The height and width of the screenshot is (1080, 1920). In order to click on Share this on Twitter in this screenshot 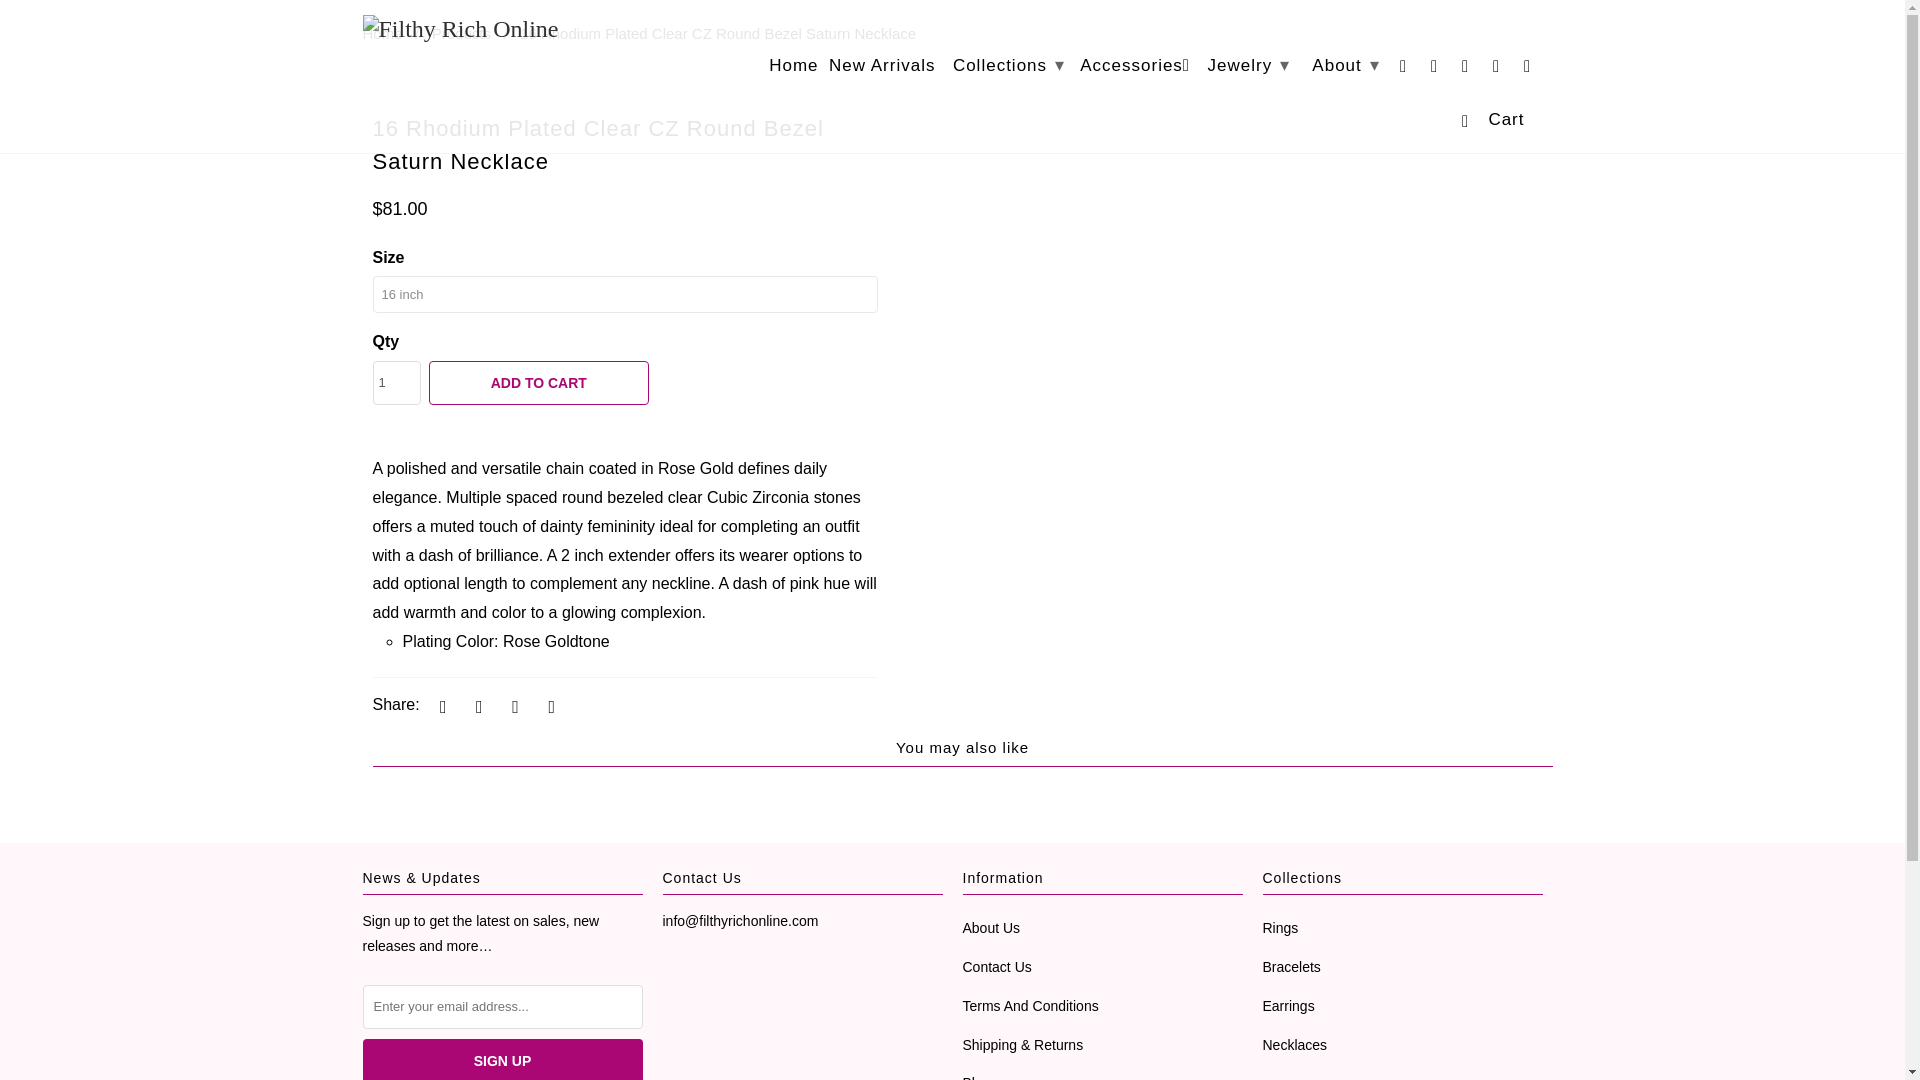, I will do `click(440, 706)`.